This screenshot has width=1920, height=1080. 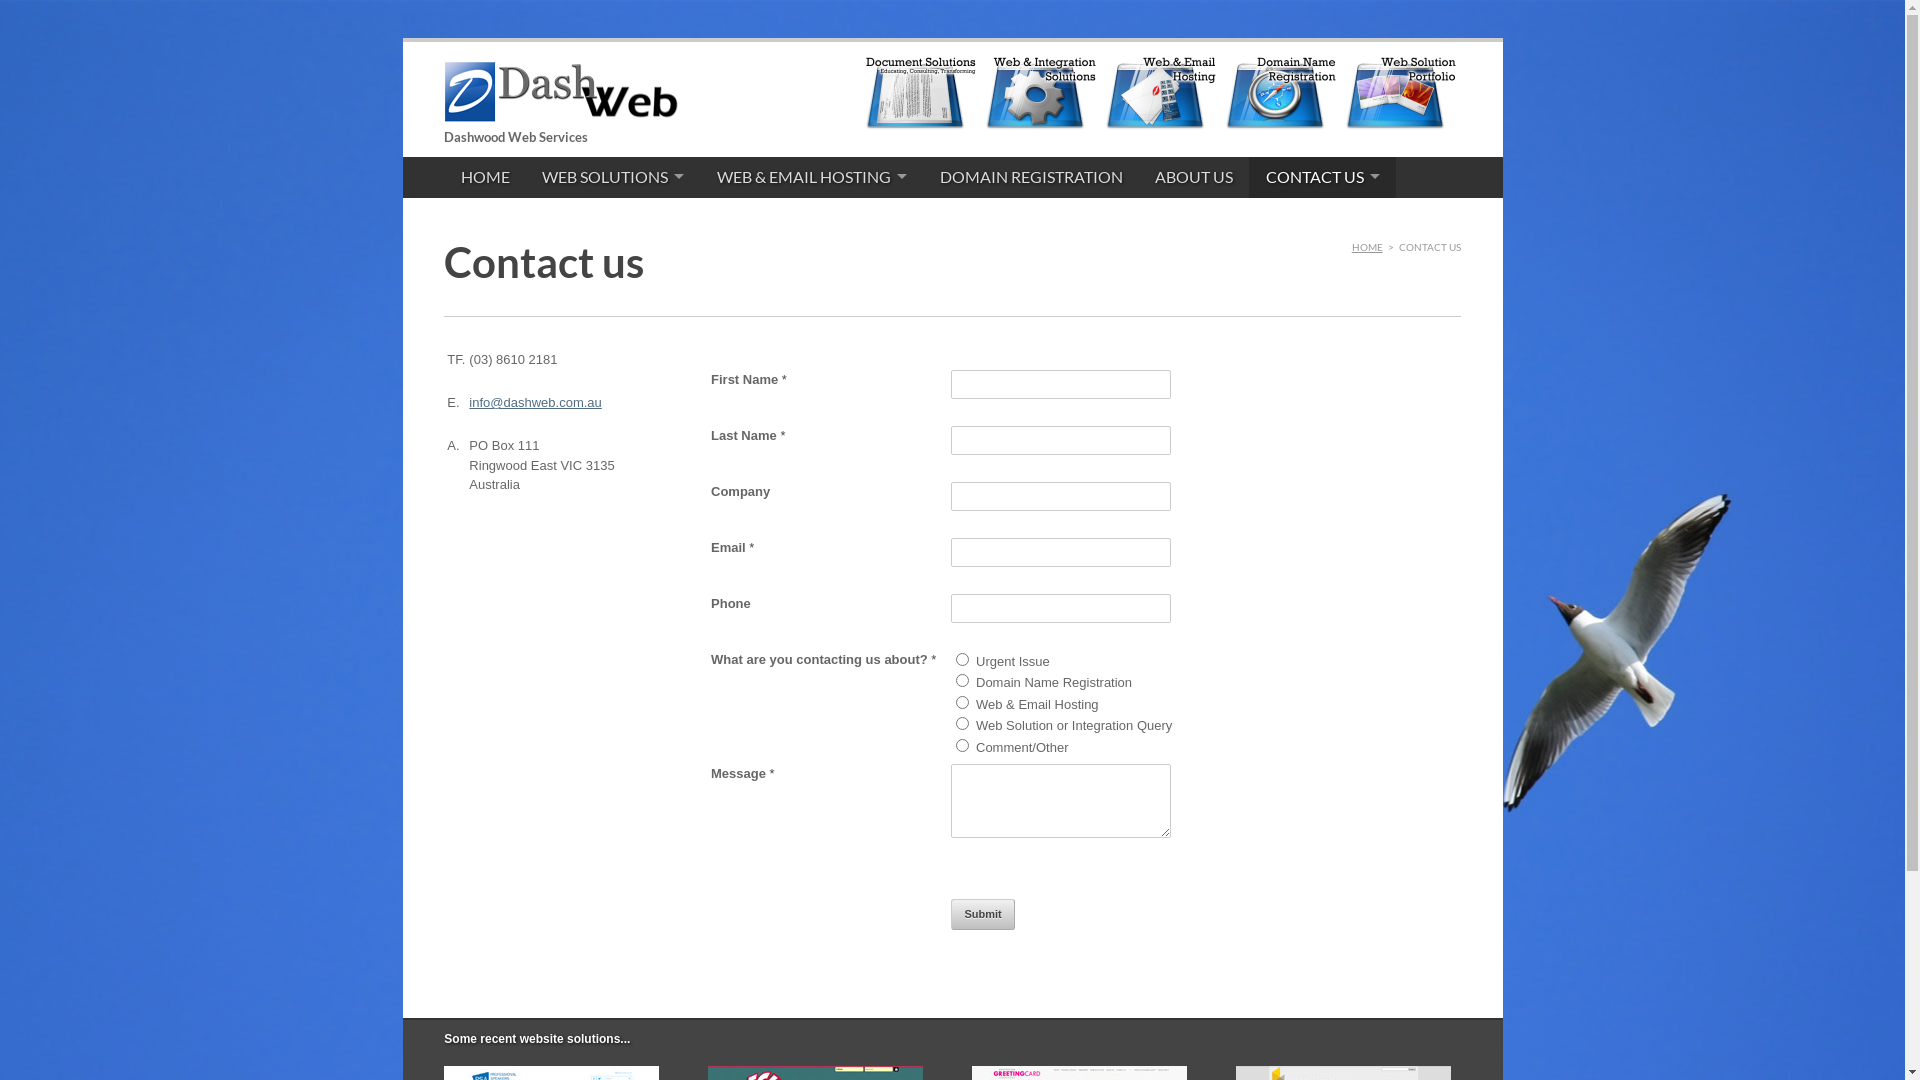 I want to click on HOME, so click(x=1368, y=247).